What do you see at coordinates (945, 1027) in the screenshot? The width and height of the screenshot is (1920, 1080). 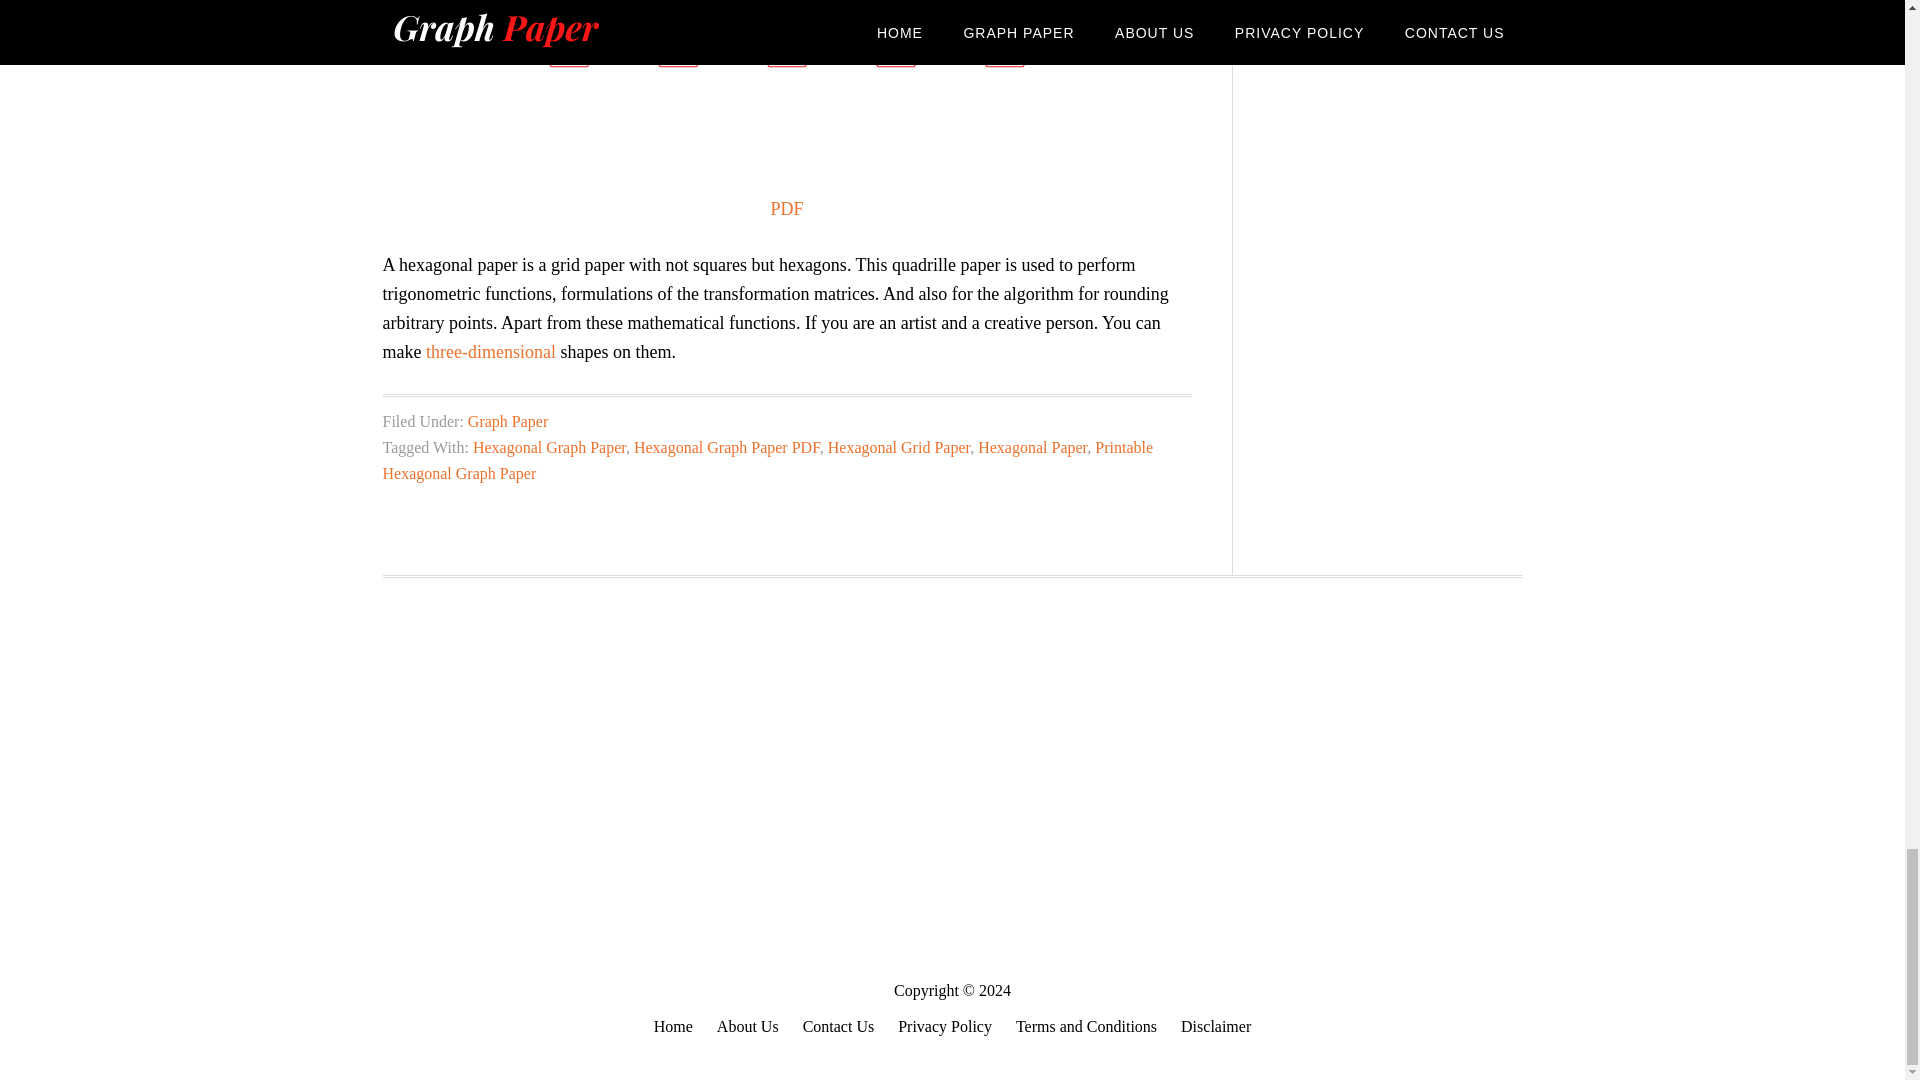 I see `Privacy Policy` at bounding box center [945, 1027].